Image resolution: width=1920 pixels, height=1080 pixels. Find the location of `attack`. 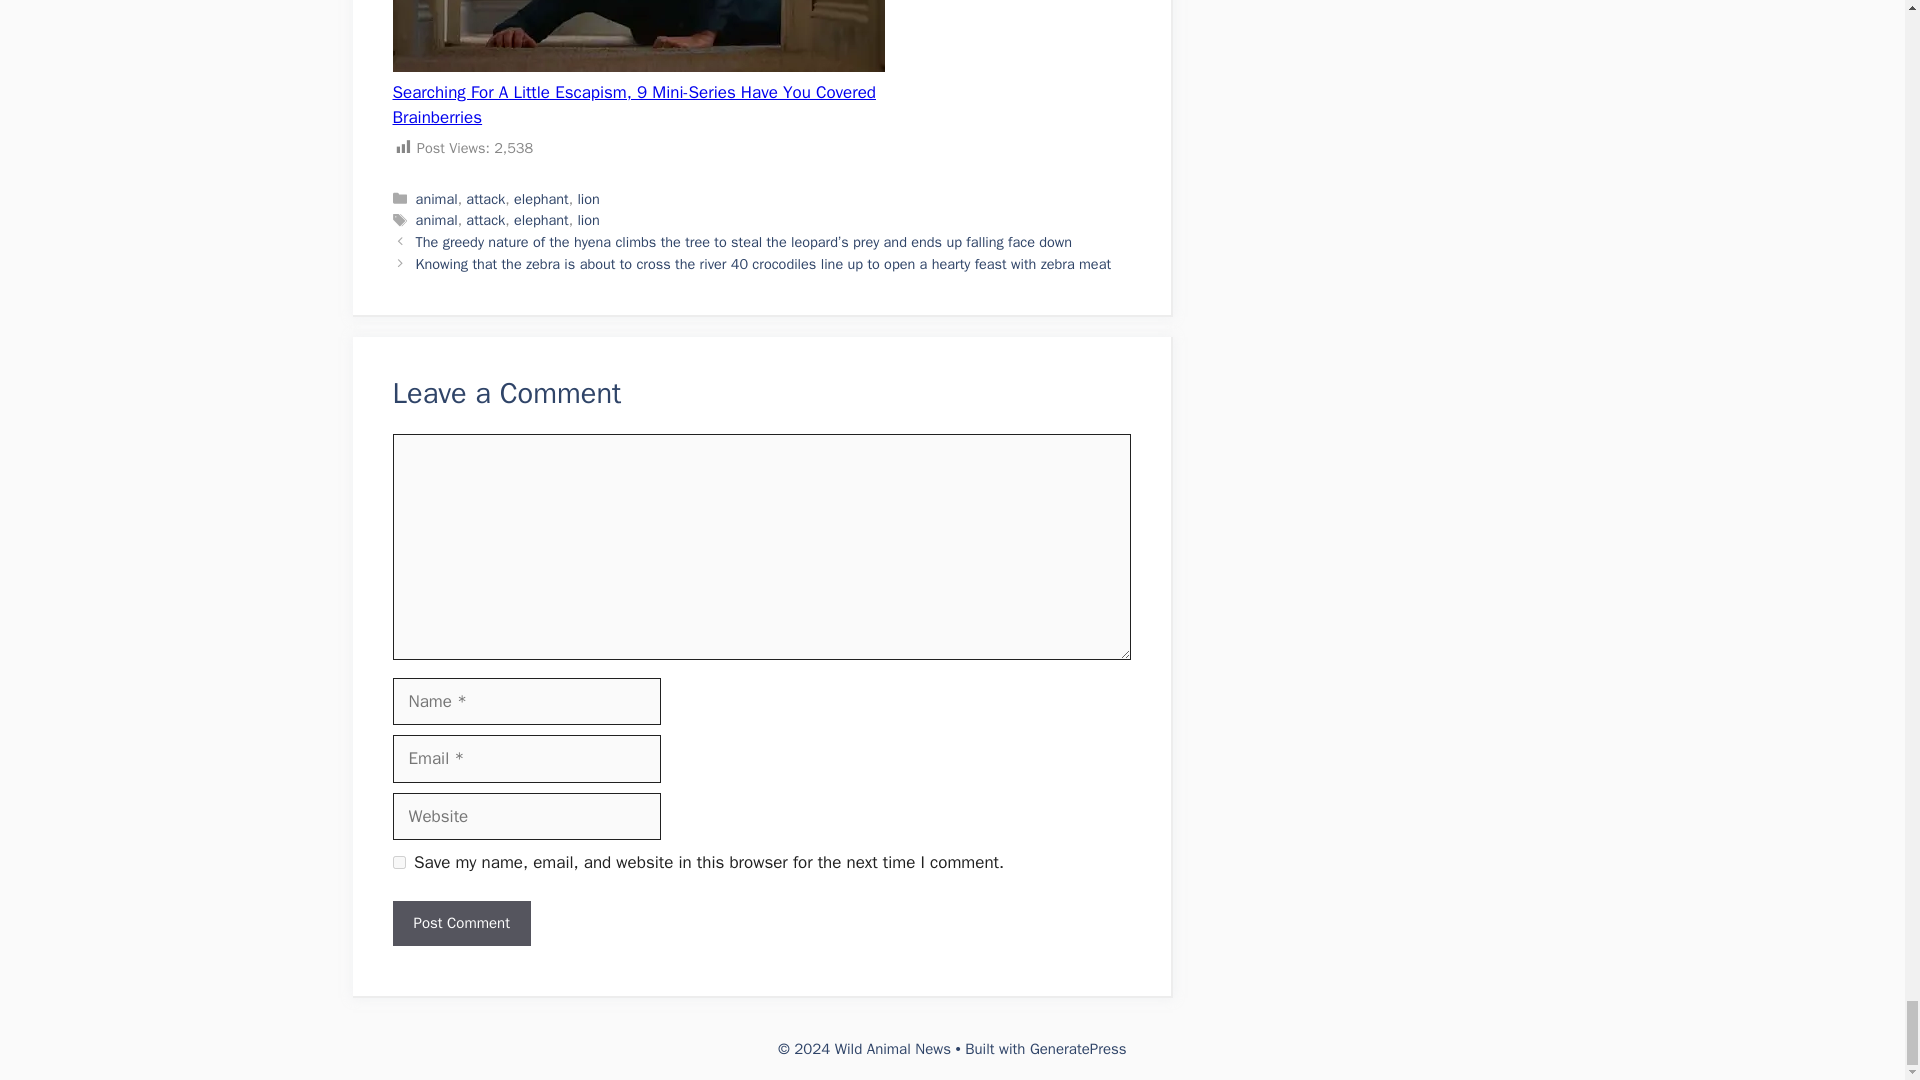

attack is located at coordinates (485, 219).